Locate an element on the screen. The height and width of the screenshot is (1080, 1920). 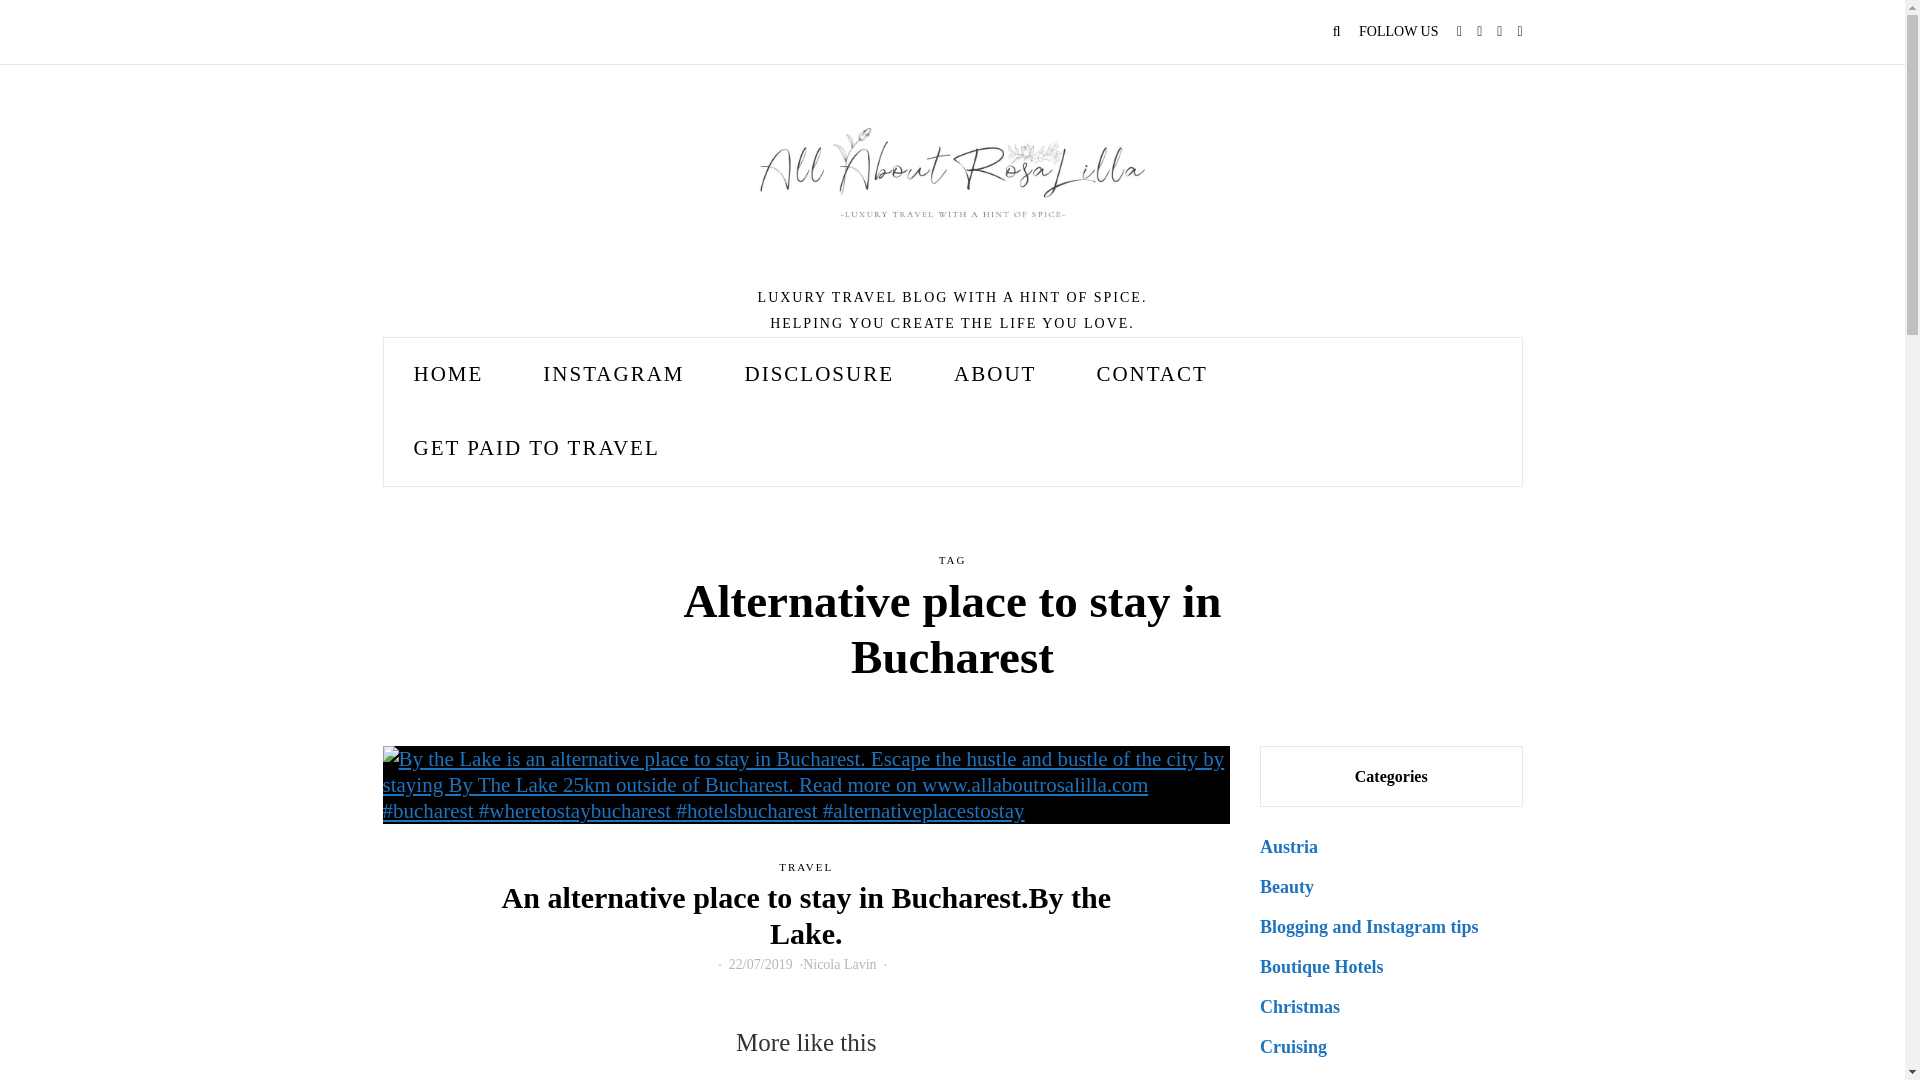
Christmas is located at coordinates (1300, 1006).